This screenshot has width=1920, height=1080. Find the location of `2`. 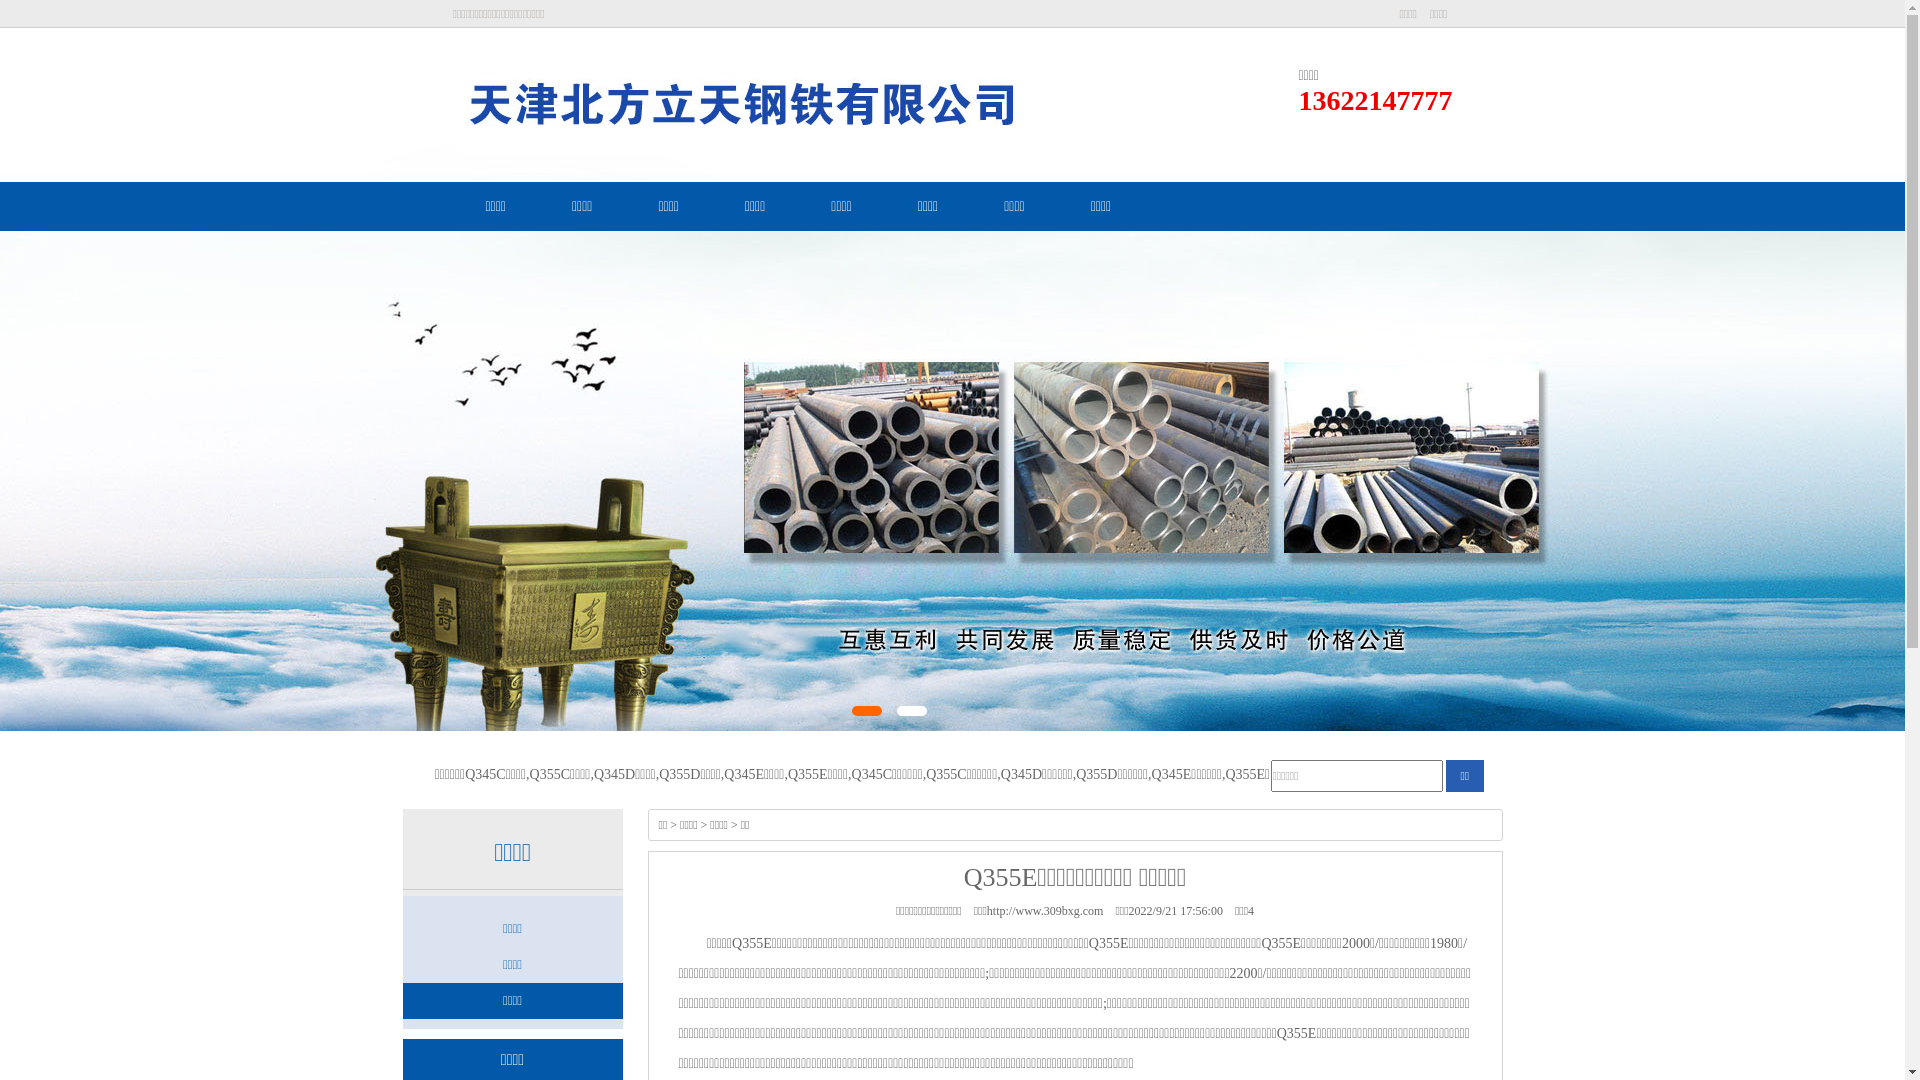

2 is located at coordinates (912, 711).